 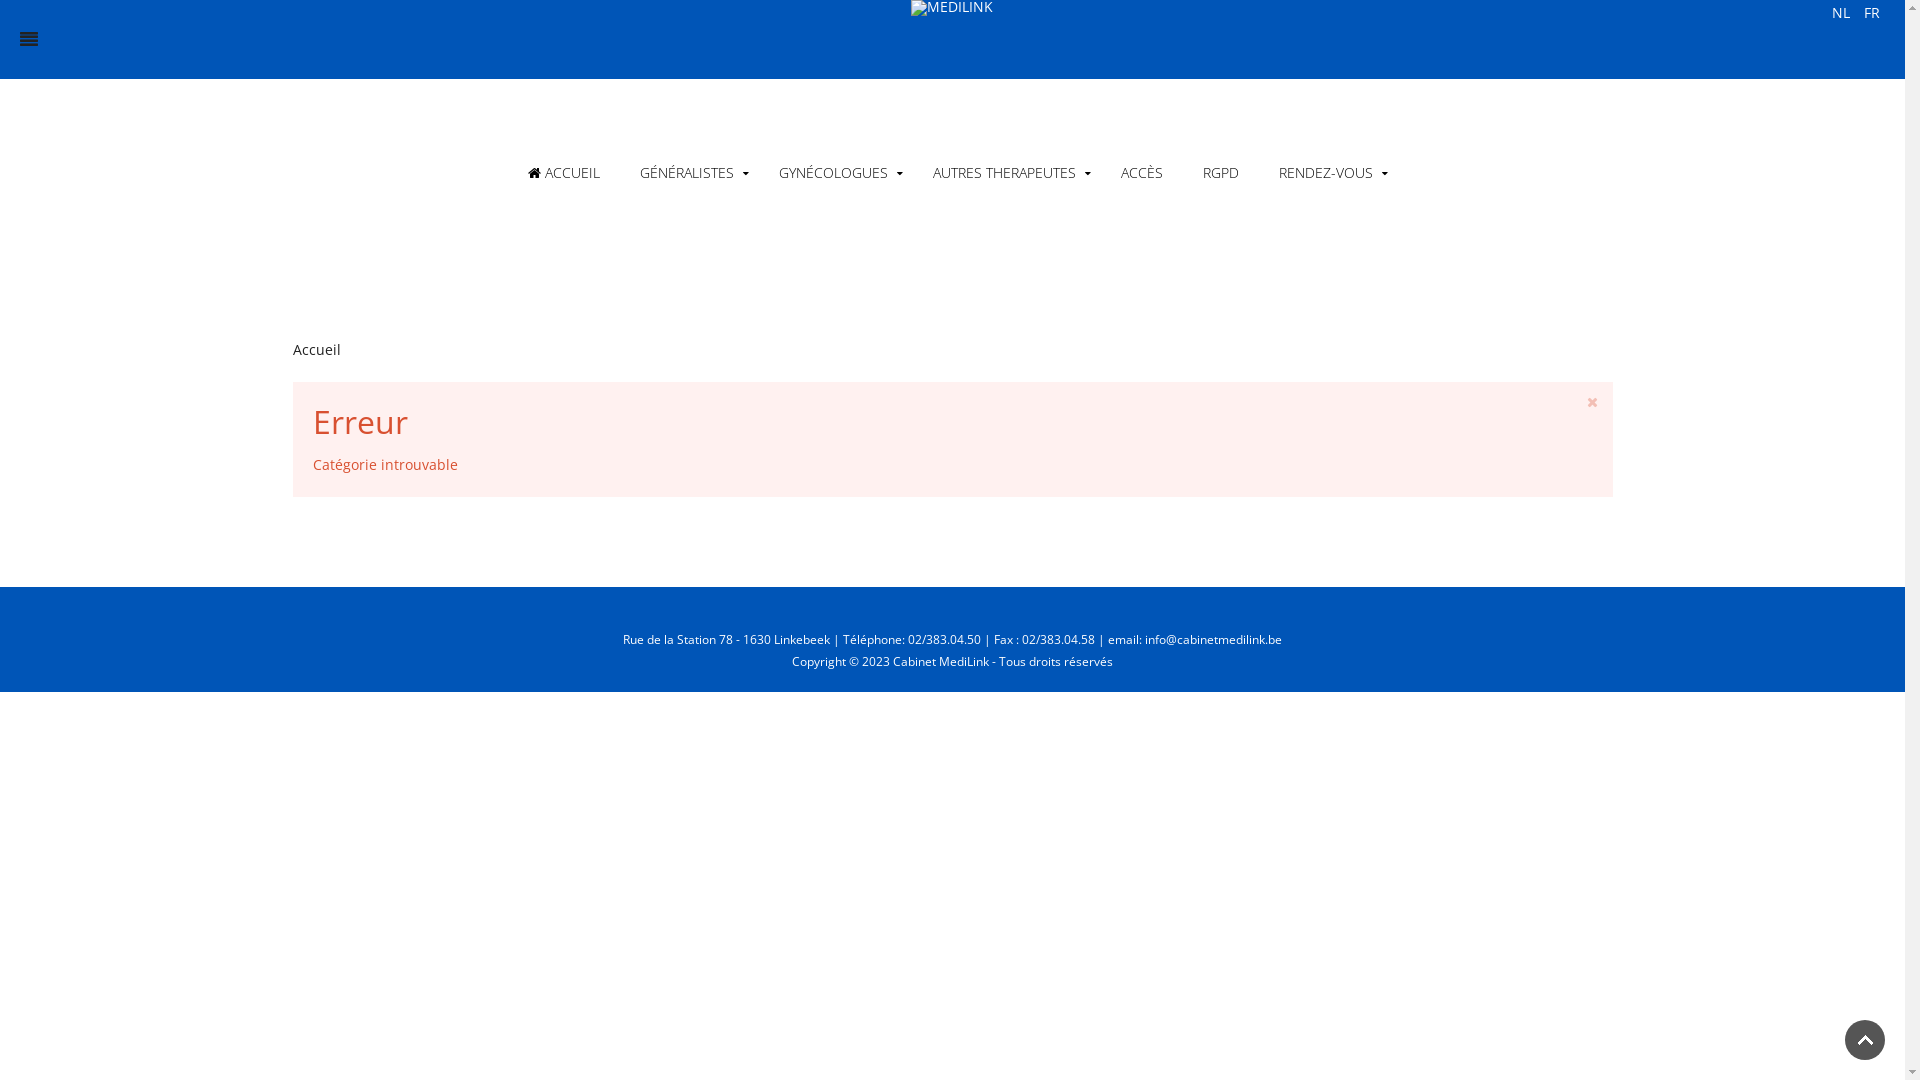 I want to click on ACCUEIL, so click(x=564, y=173).